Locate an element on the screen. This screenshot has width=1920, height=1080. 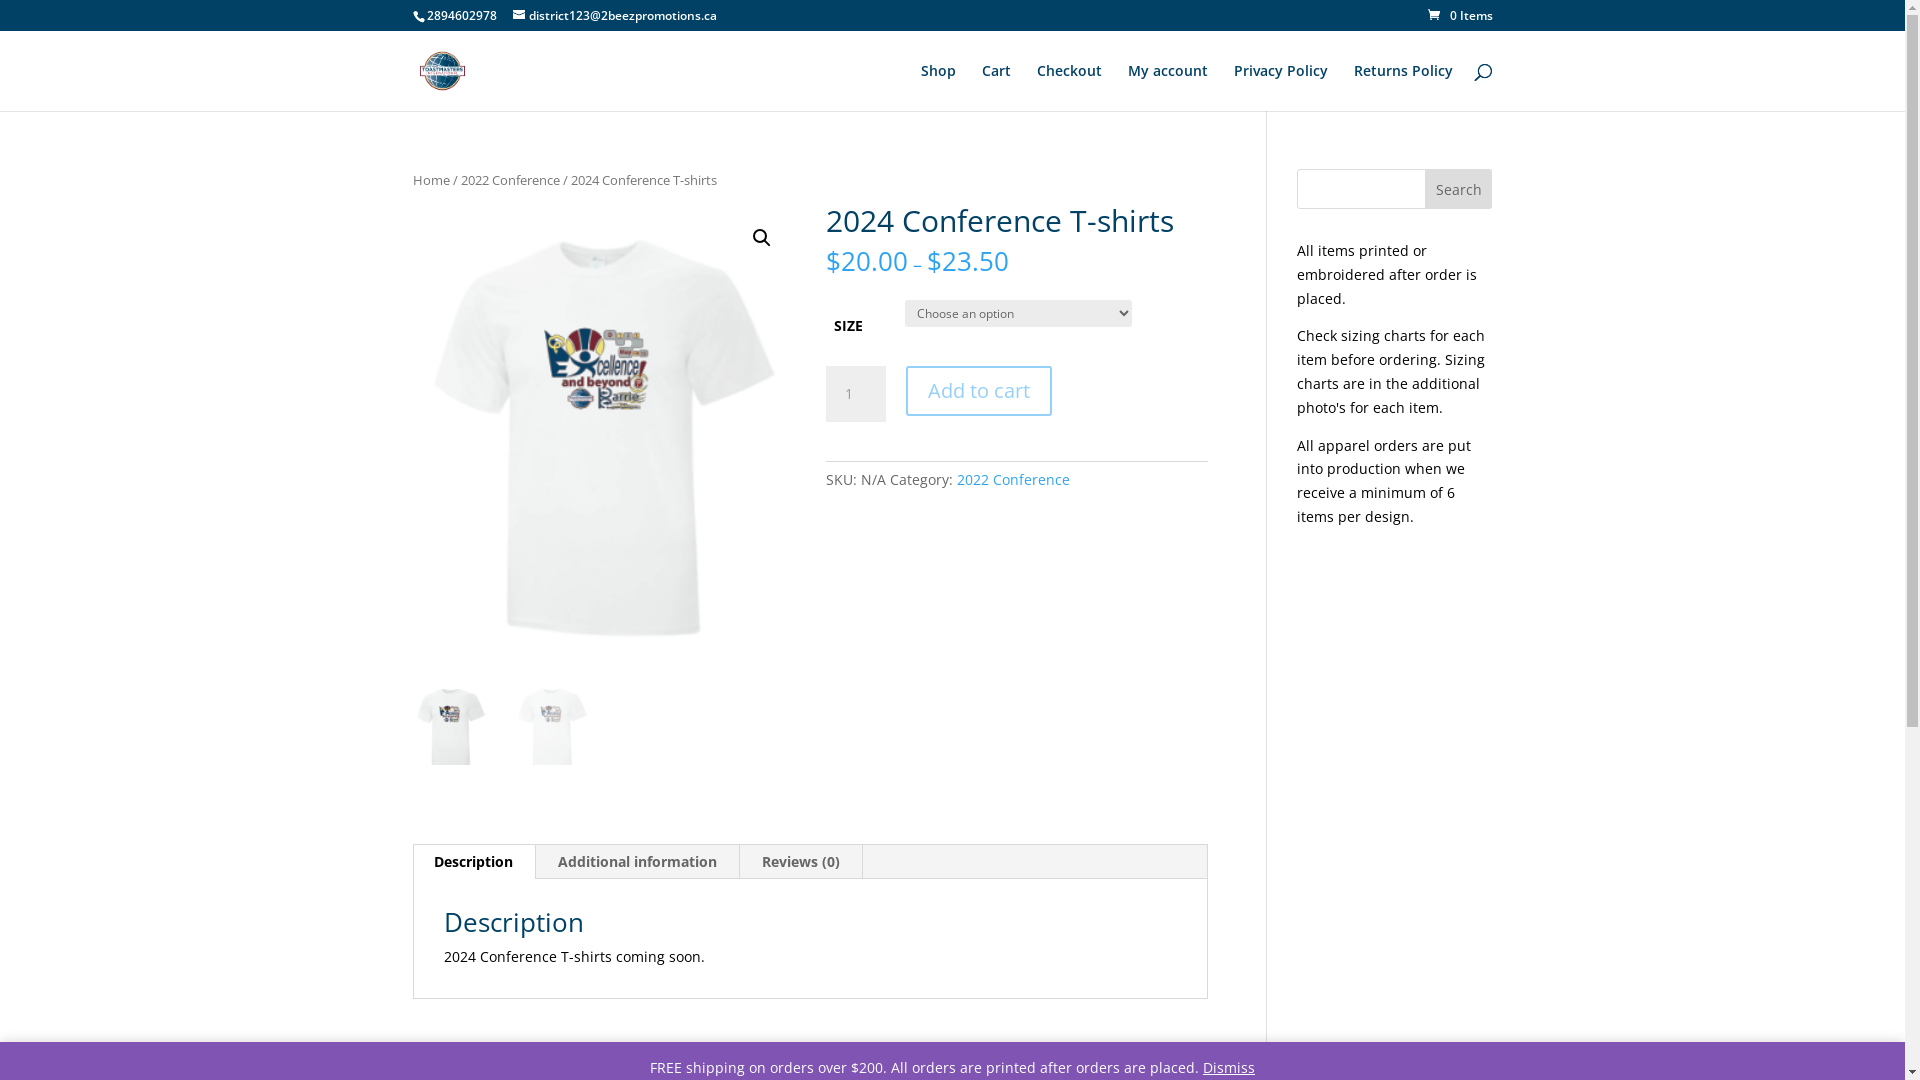
2022 Conference is located at coordinates (1014, 480).